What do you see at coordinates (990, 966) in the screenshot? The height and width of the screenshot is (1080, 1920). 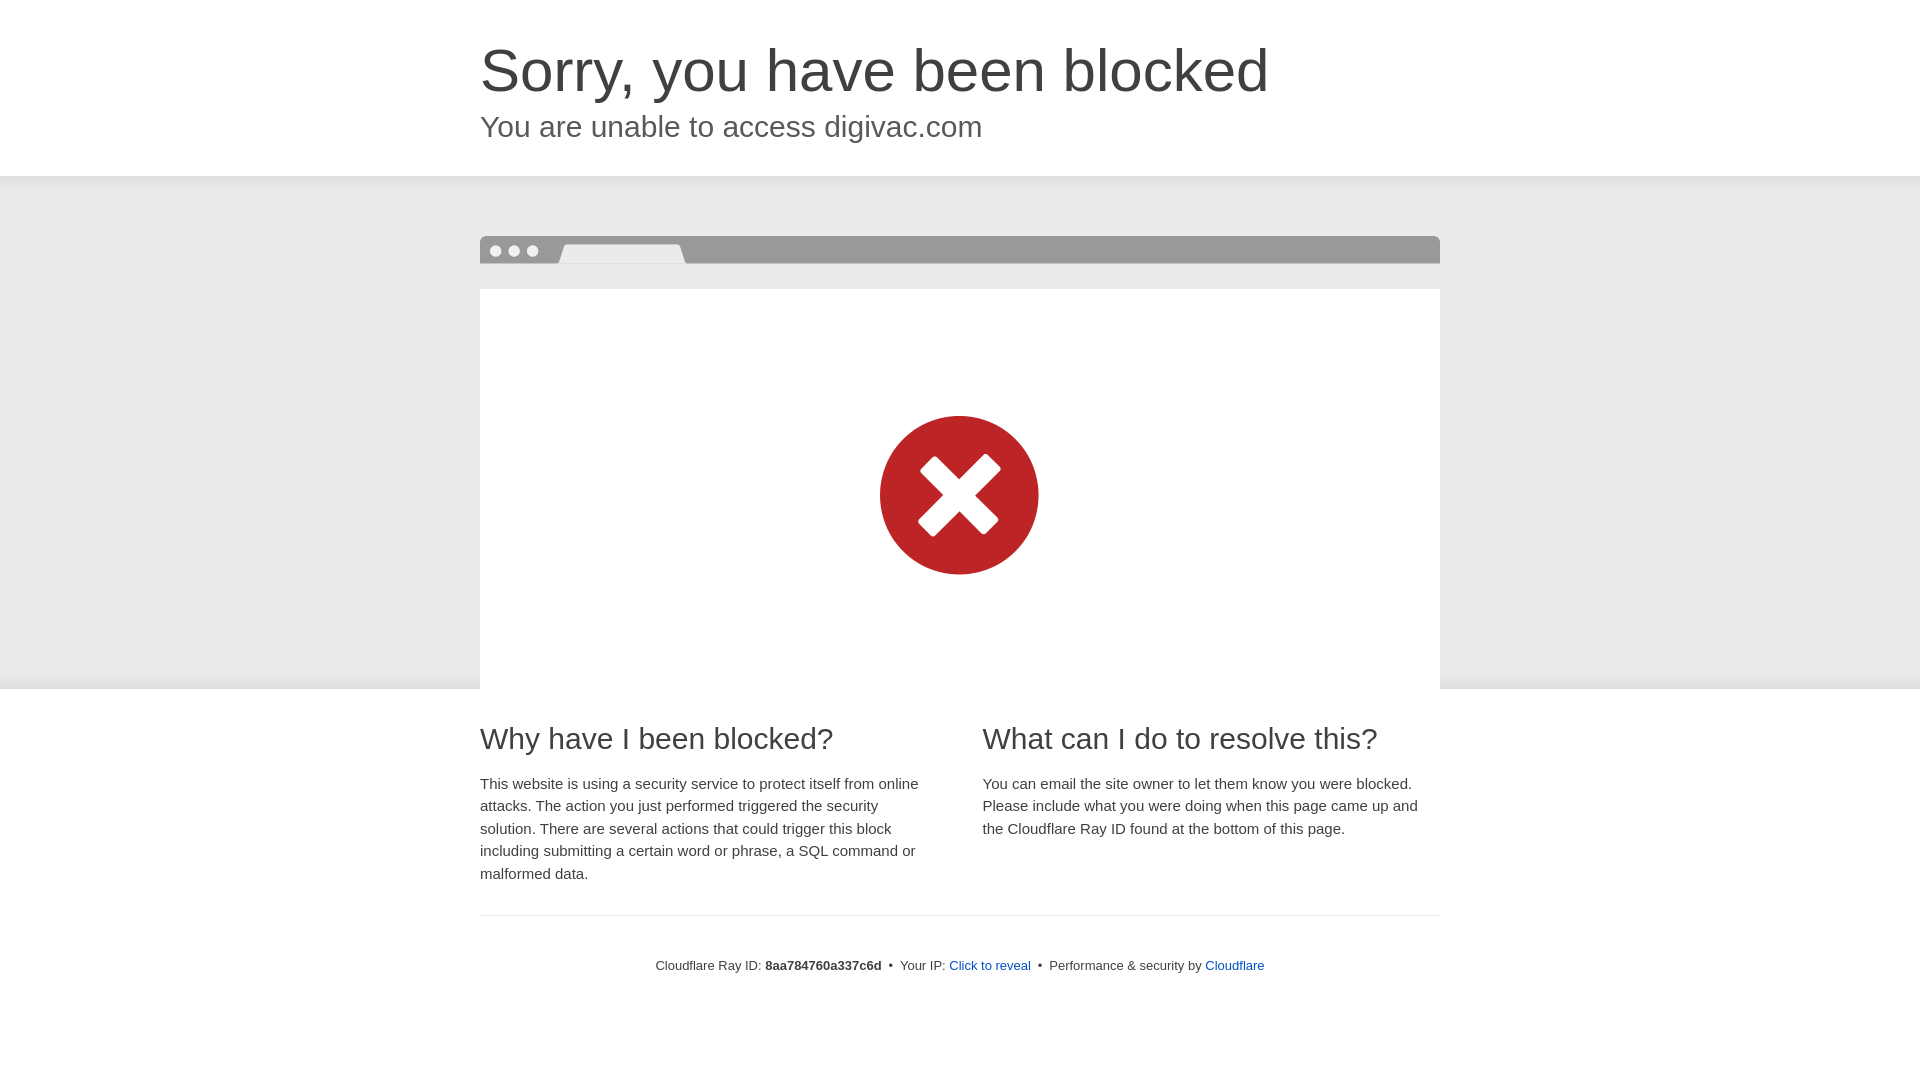 I see `Click to reveal` at bounding box center [990, 966].